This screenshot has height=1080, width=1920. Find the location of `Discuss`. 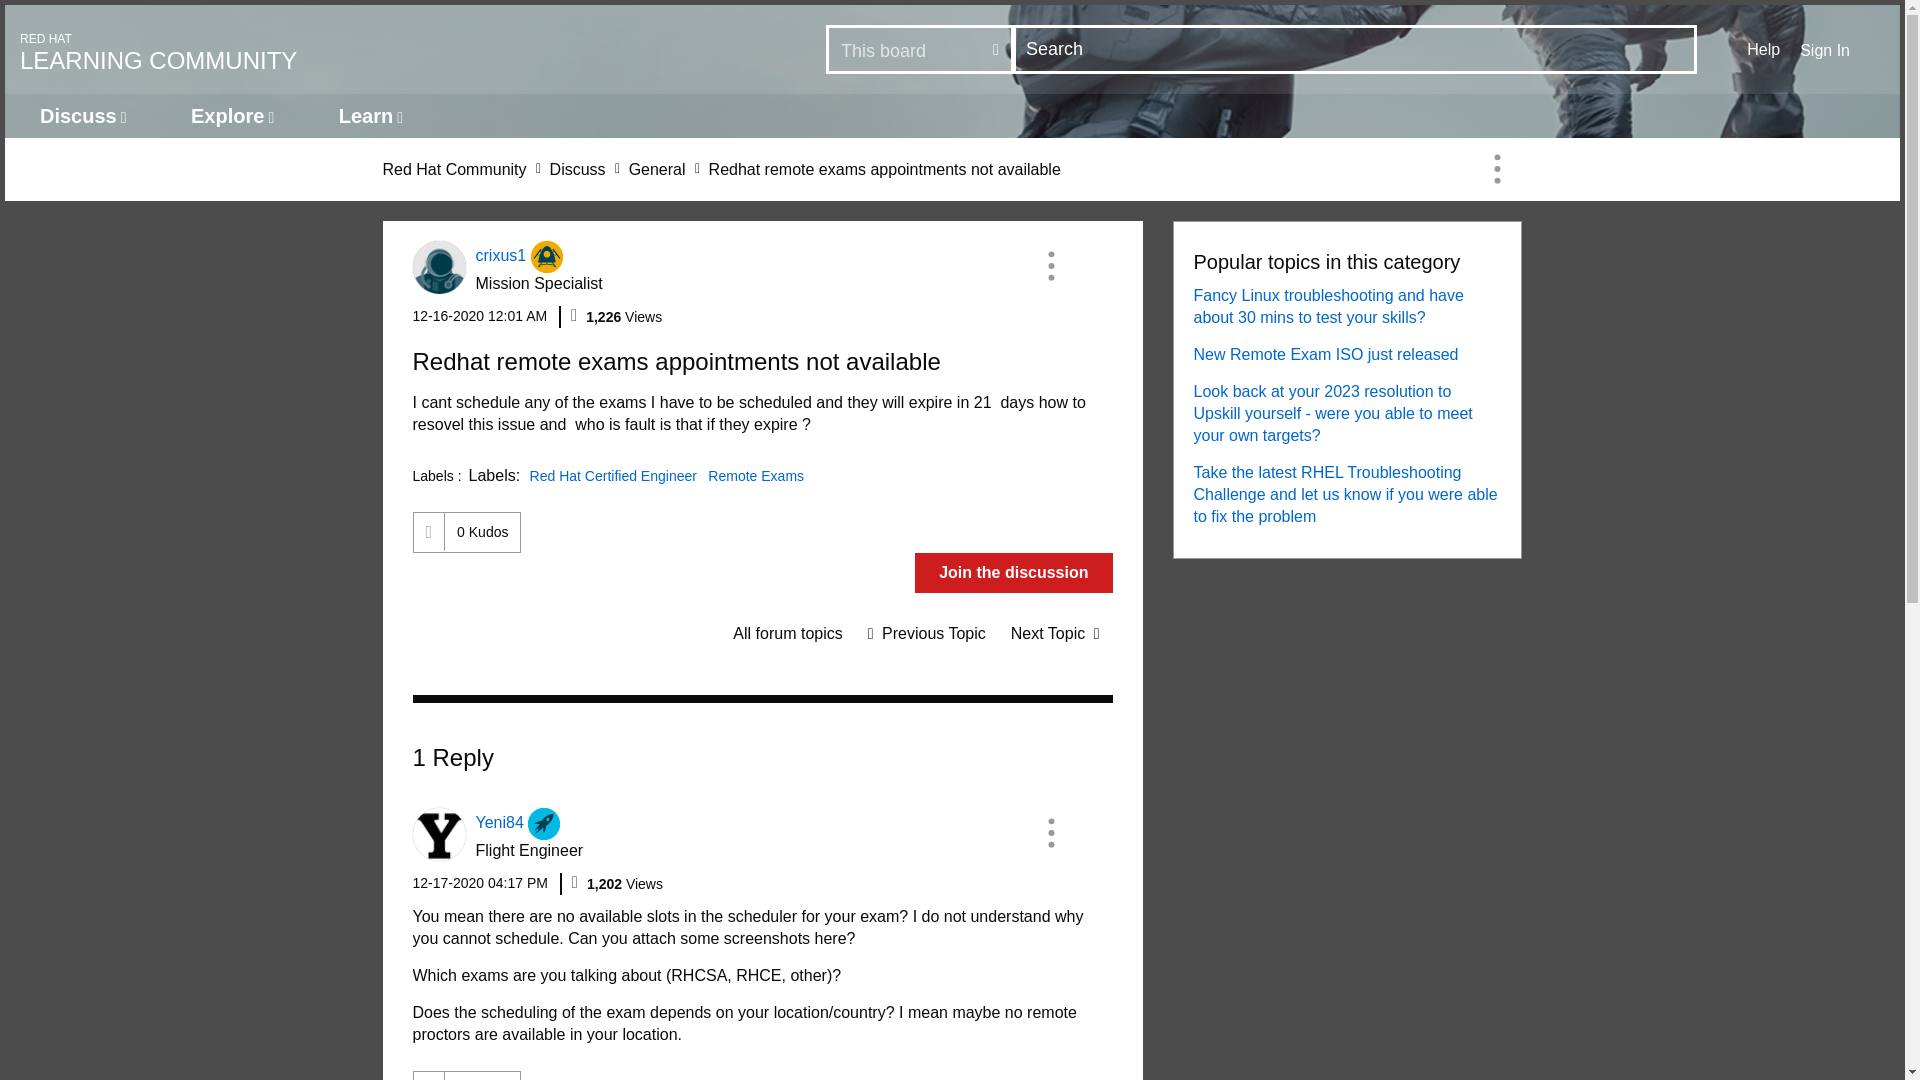

Discuss is located at coordinates (83, 116).